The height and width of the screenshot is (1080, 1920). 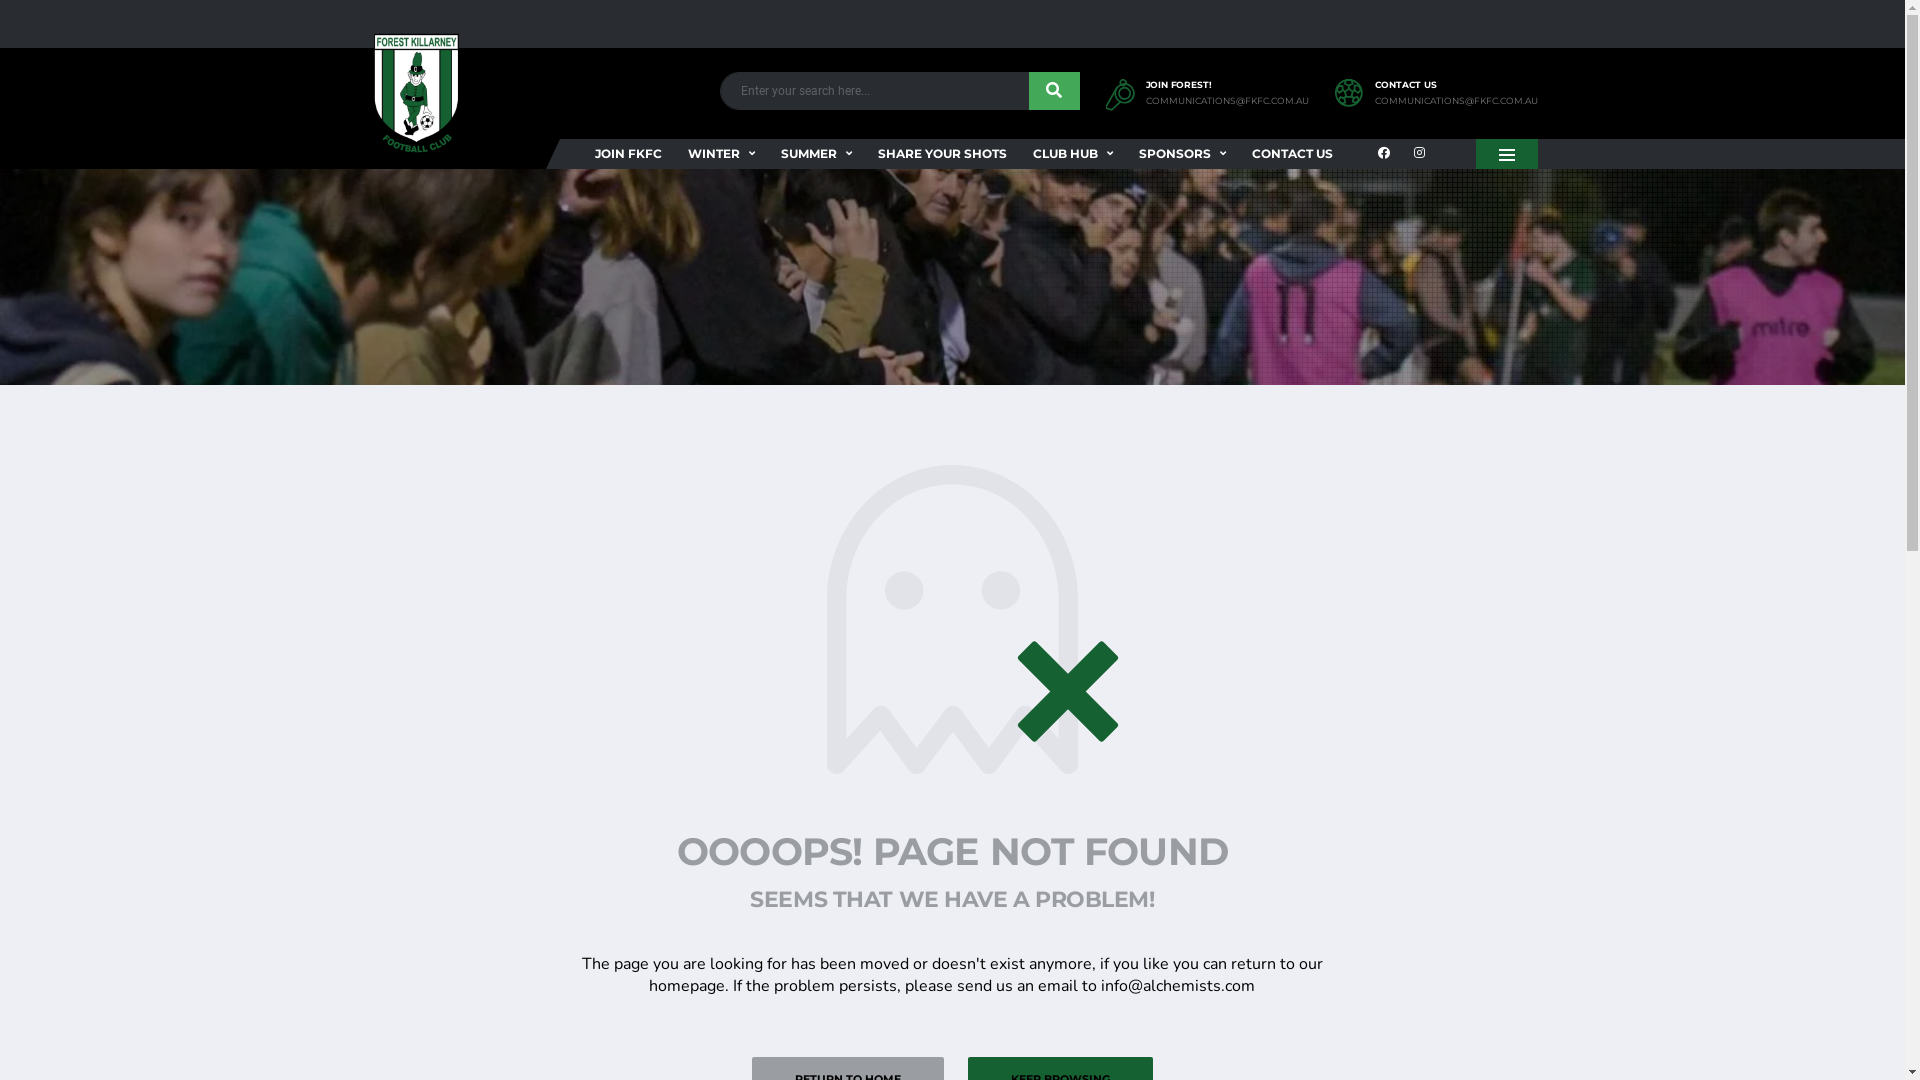 What do you see at coordinates (816, 154) in the screenshot?
I see `SUMMER` at bounding box center [816, 154].